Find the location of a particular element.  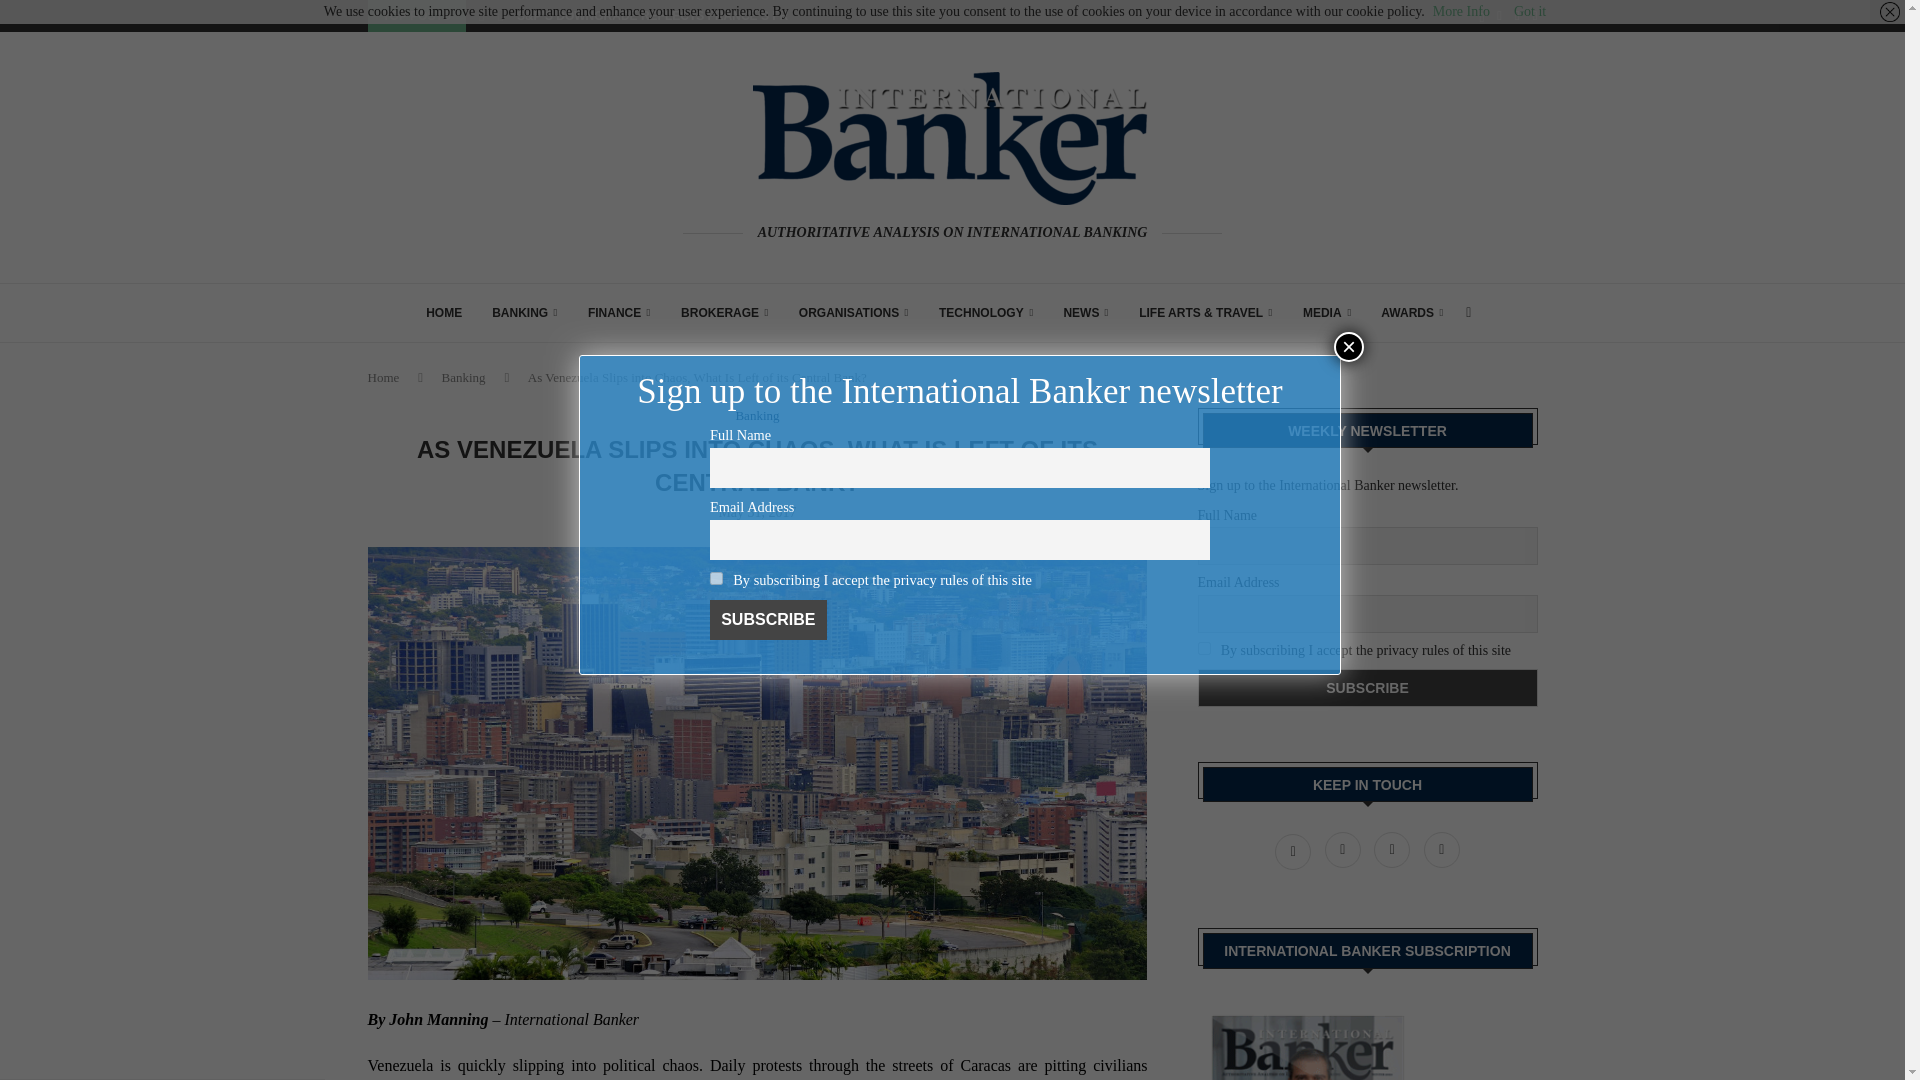

BROKERAGE is located at coordinates (725, 313).